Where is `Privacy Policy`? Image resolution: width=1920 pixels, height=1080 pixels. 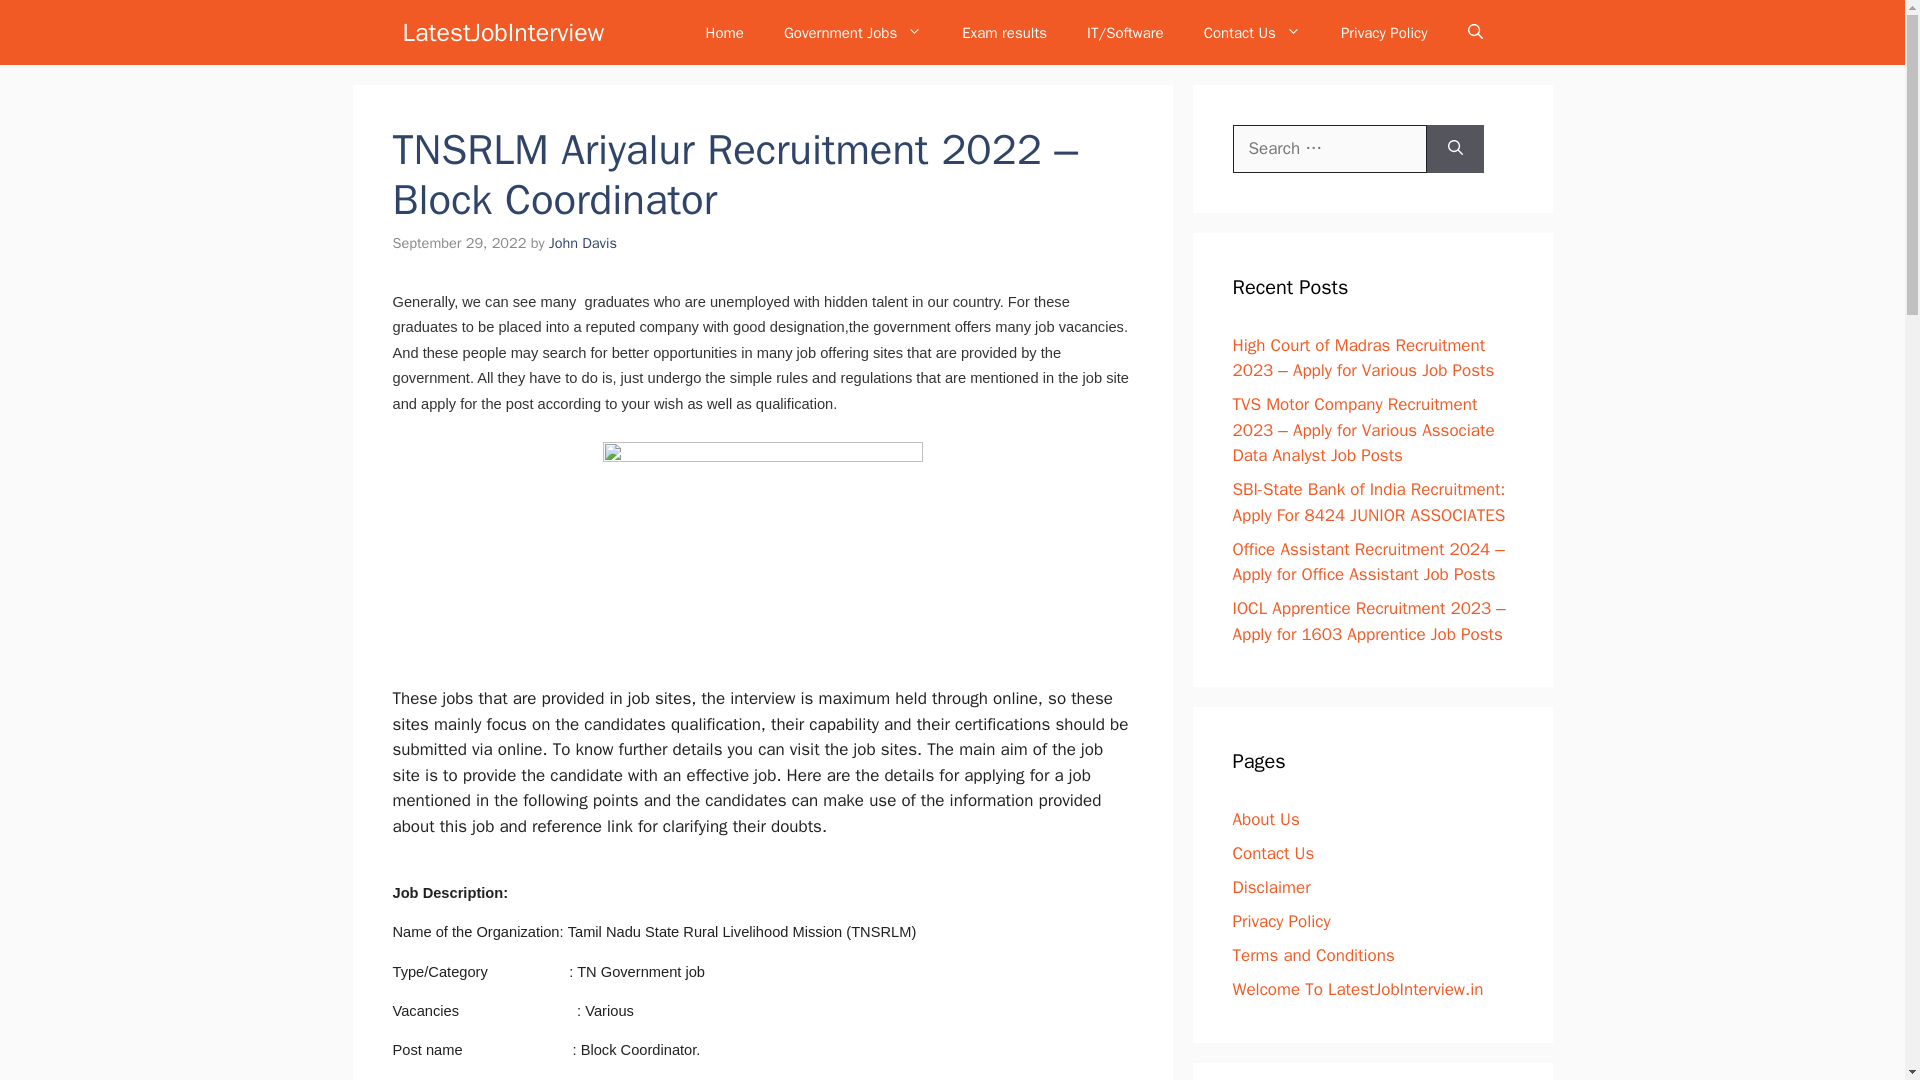
Privacy Policy is located at coordinates (1281, 922).